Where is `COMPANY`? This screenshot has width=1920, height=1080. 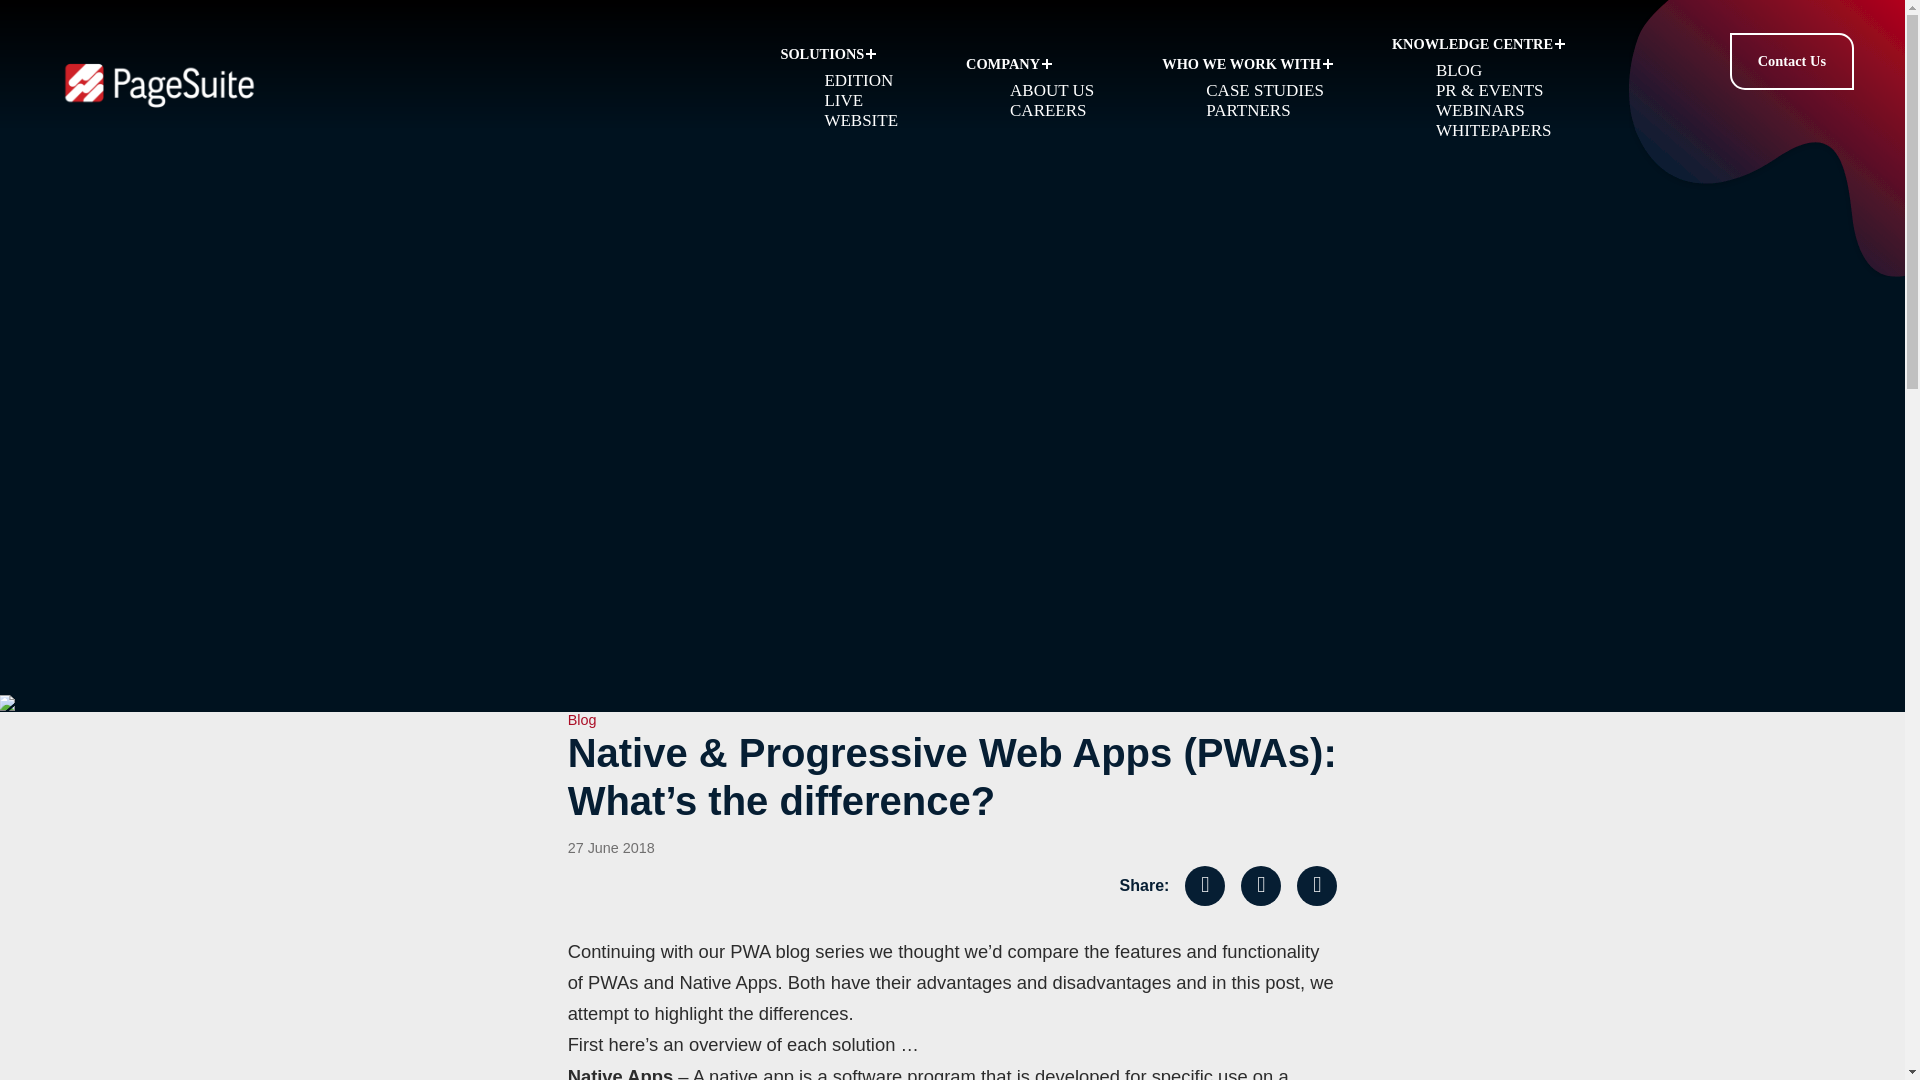
COMPANY is located at coordinates (1036, 64).